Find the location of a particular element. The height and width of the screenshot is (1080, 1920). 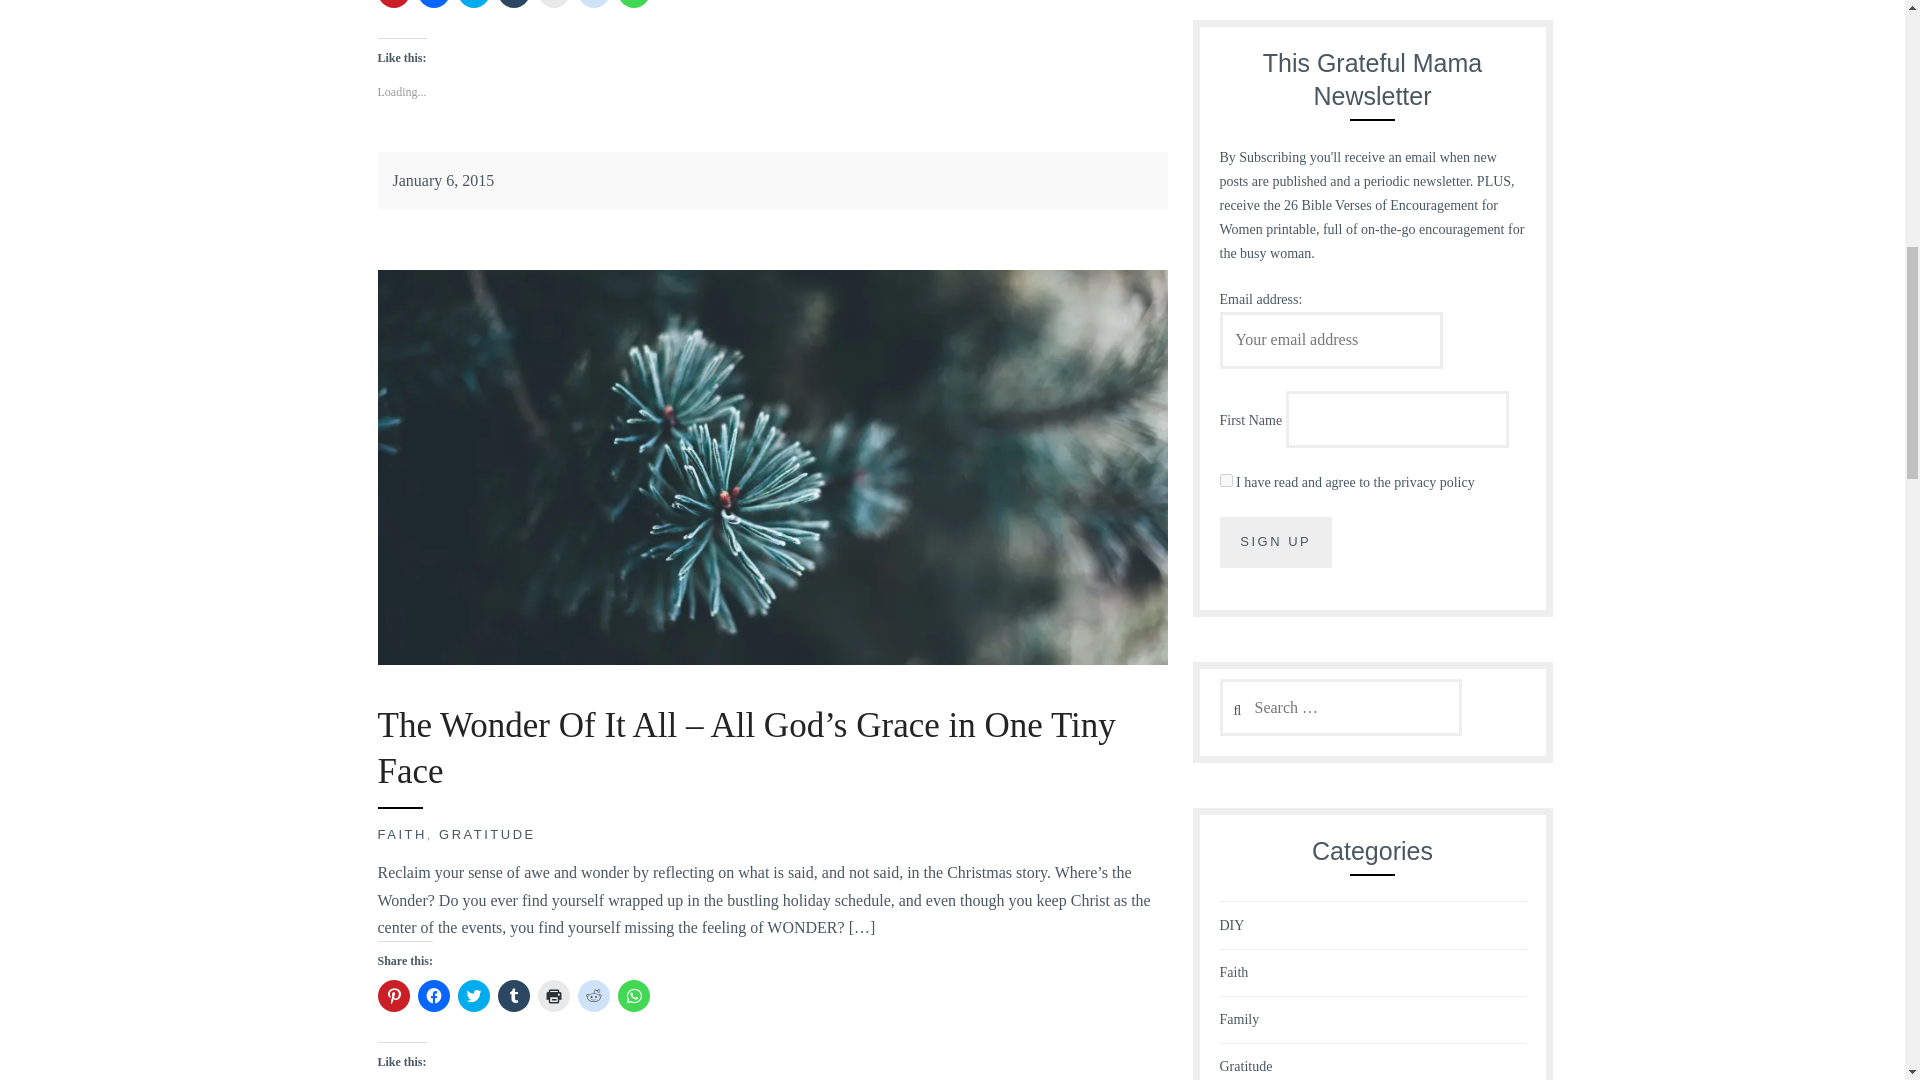

Click to print is located at coordinates (554, 4).